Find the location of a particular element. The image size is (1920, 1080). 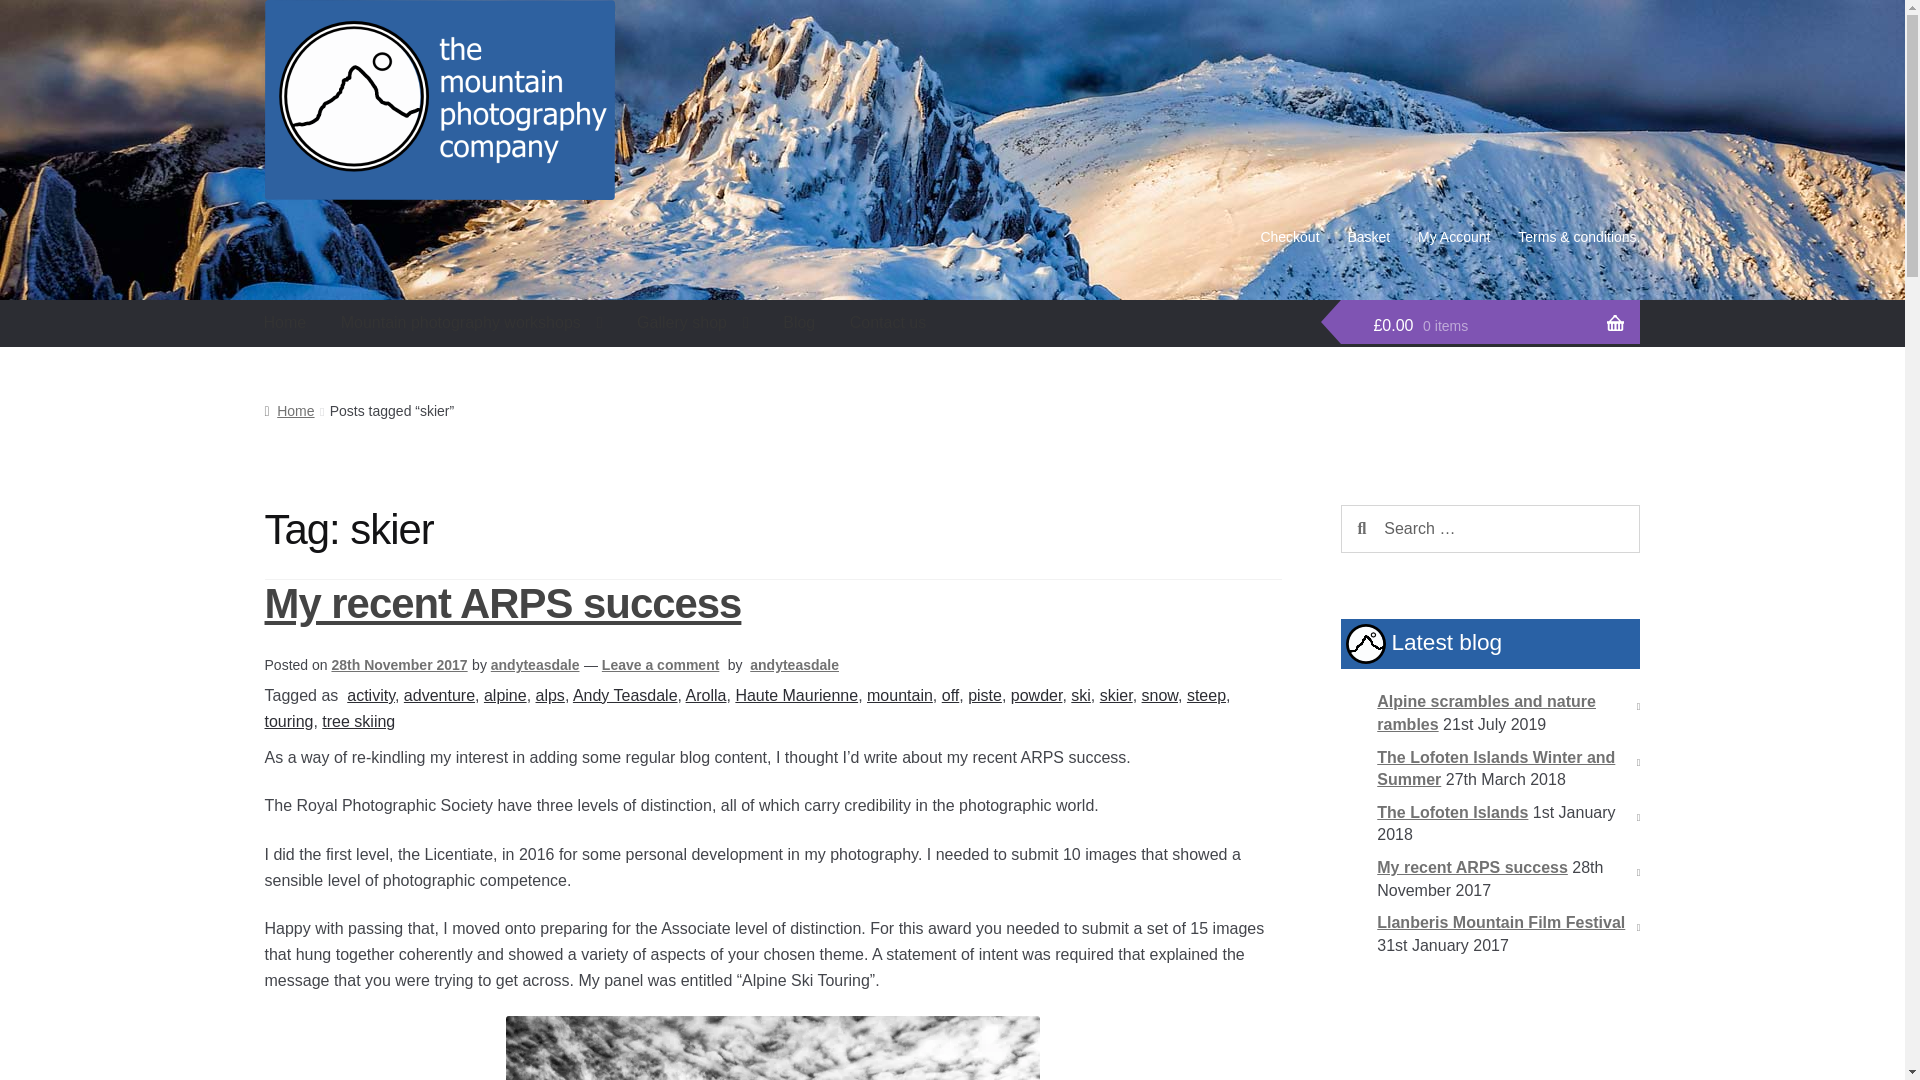

Mountain photography workshops is located at coordinates (472, 322).